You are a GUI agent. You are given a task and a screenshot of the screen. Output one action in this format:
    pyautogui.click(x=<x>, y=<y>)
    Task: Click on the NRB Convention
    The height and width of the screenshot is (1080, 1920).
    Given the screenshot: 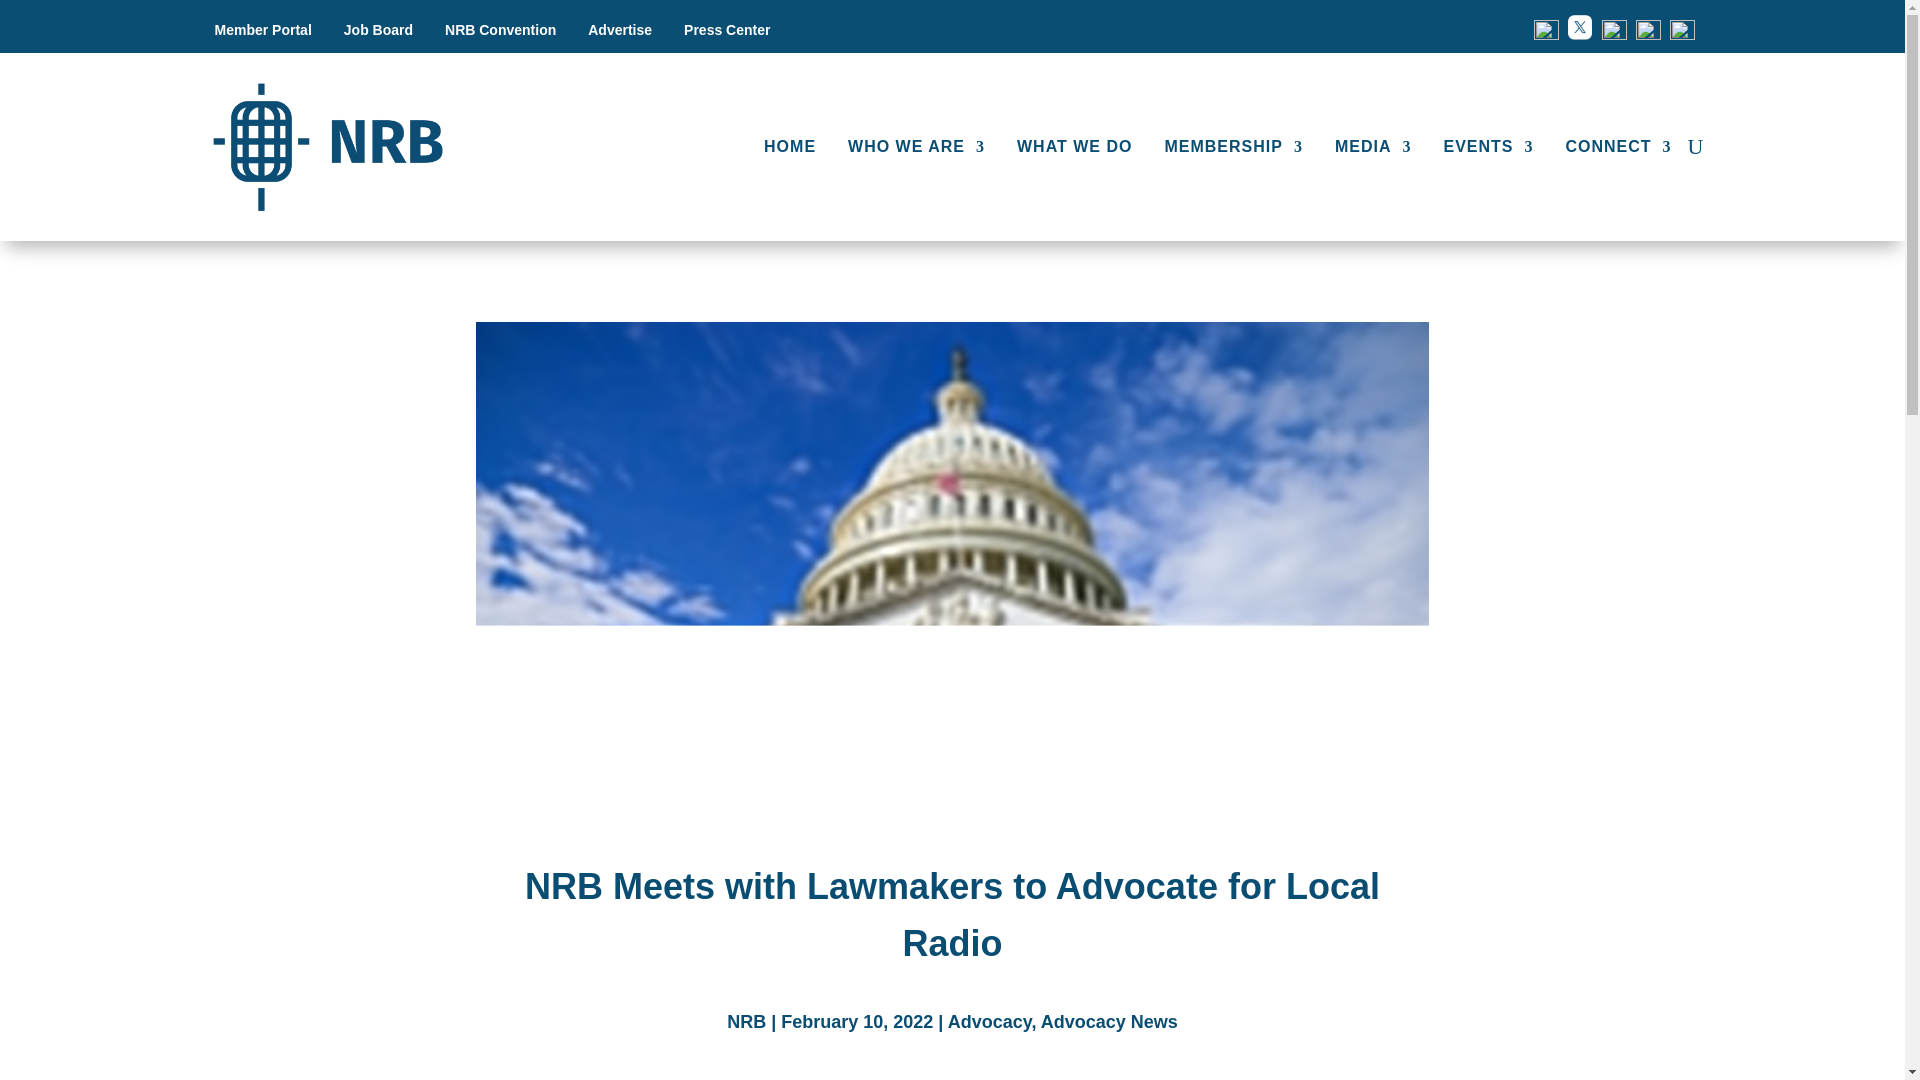 What is the action you would take?
    pyautogui.click(x=500, y=34)
    